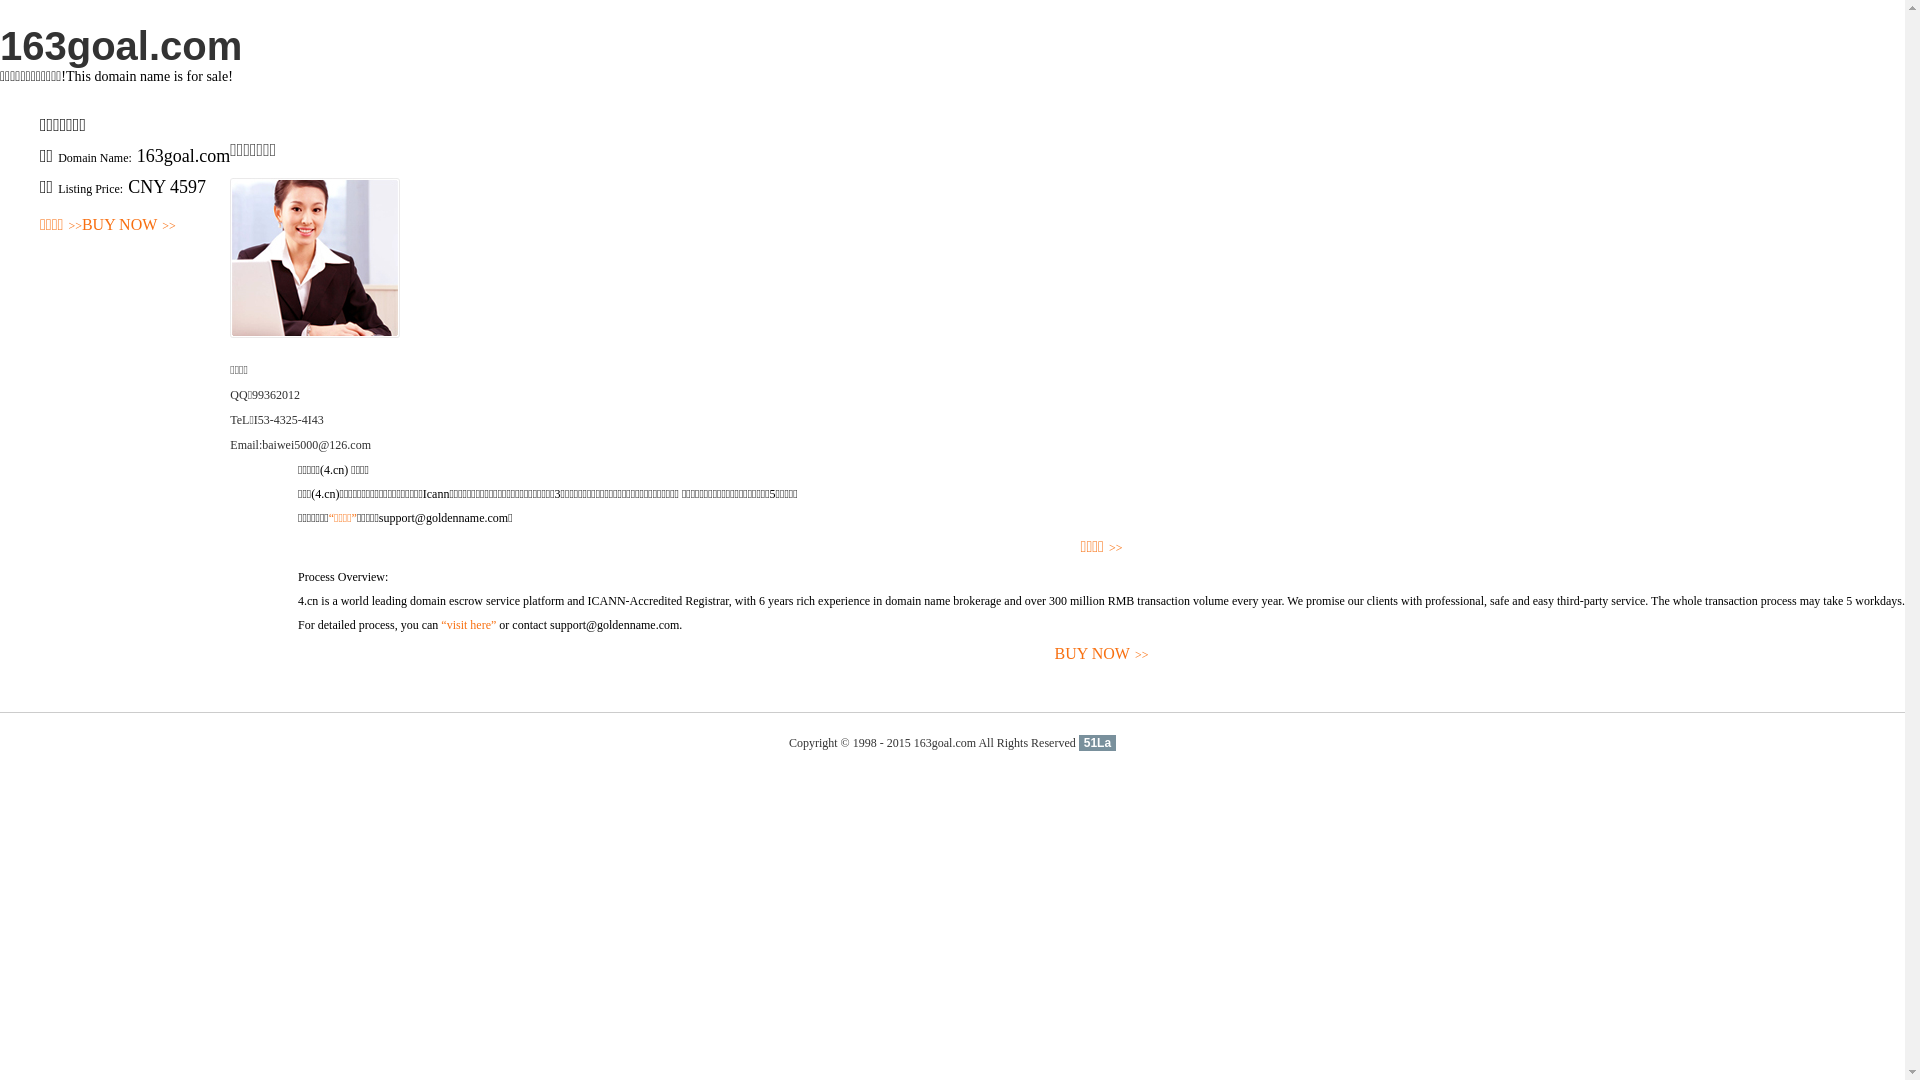  What do you see at coordinates (1102, 654) in the screenshot?
I see `BUY NOW>>` at bounding box center [1102, 654].